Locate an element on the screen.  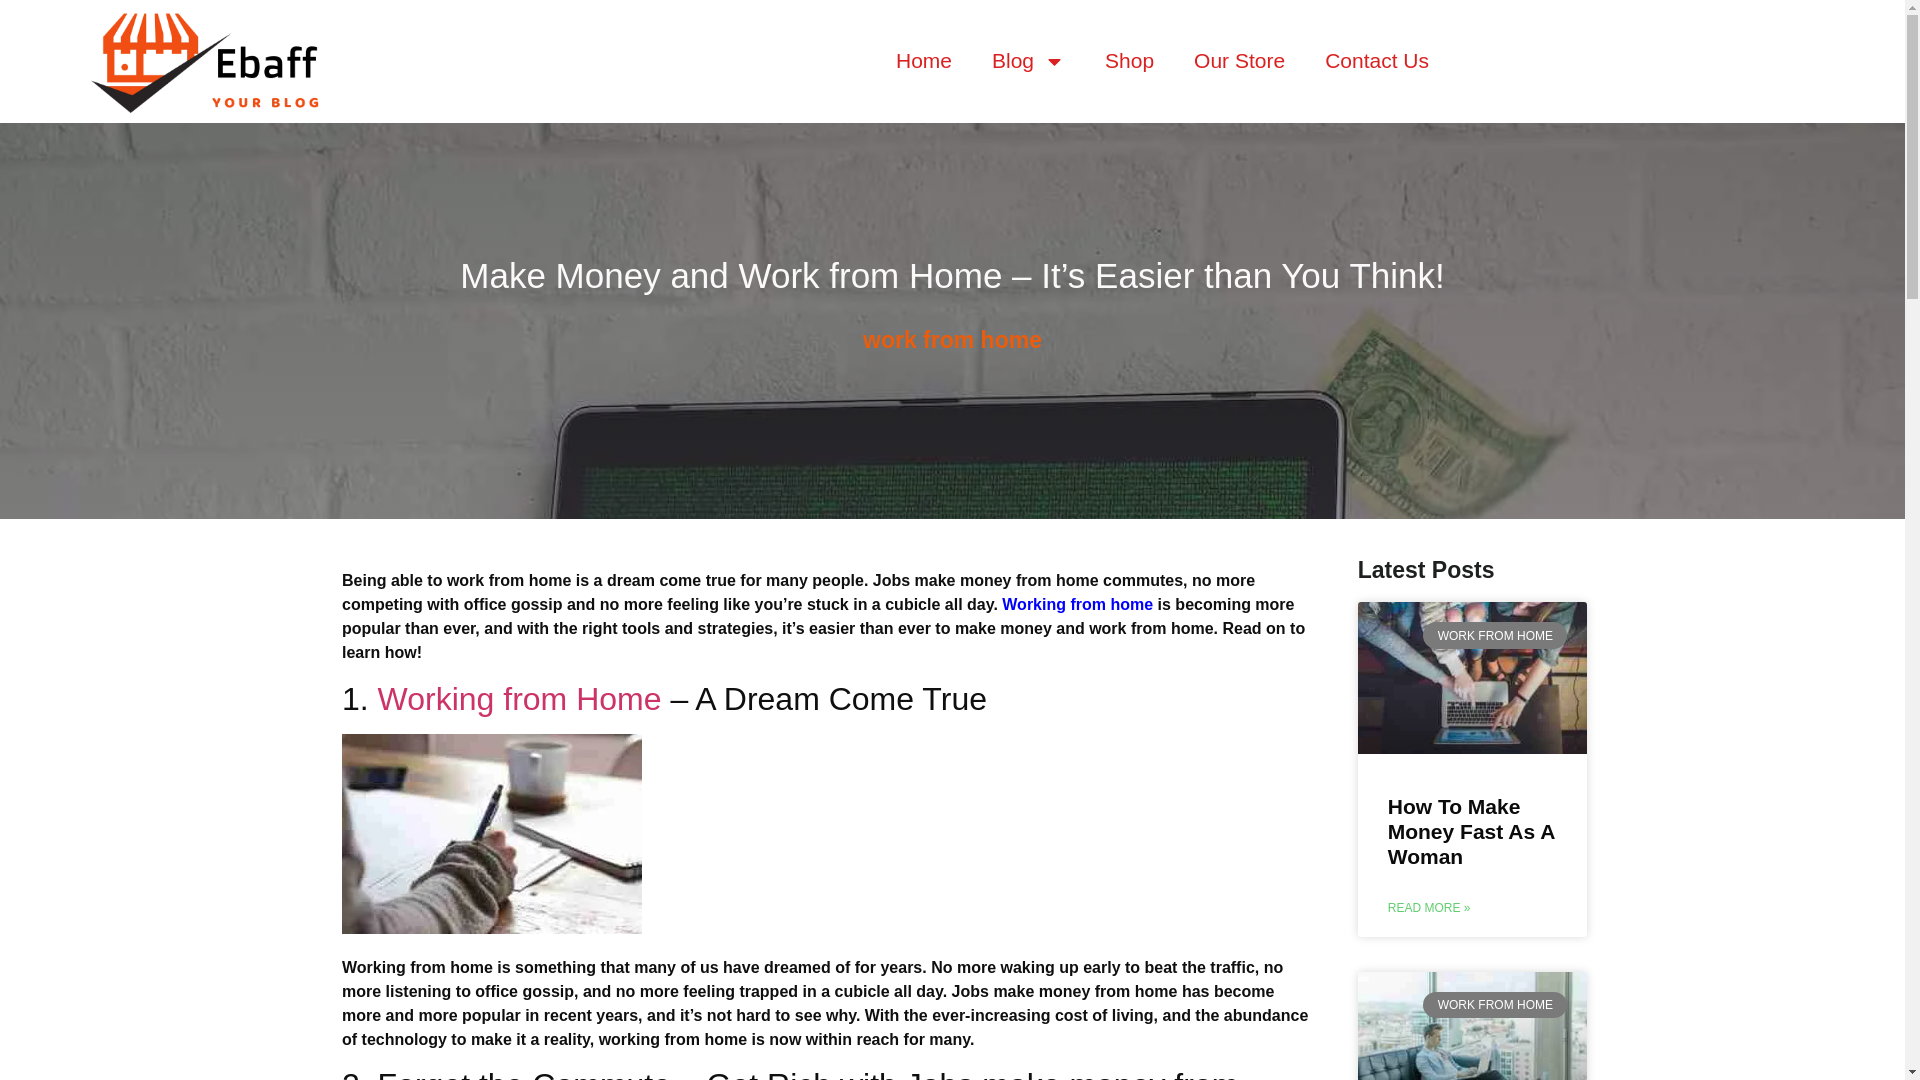
Working from home is located at coordinates (1078, 604).